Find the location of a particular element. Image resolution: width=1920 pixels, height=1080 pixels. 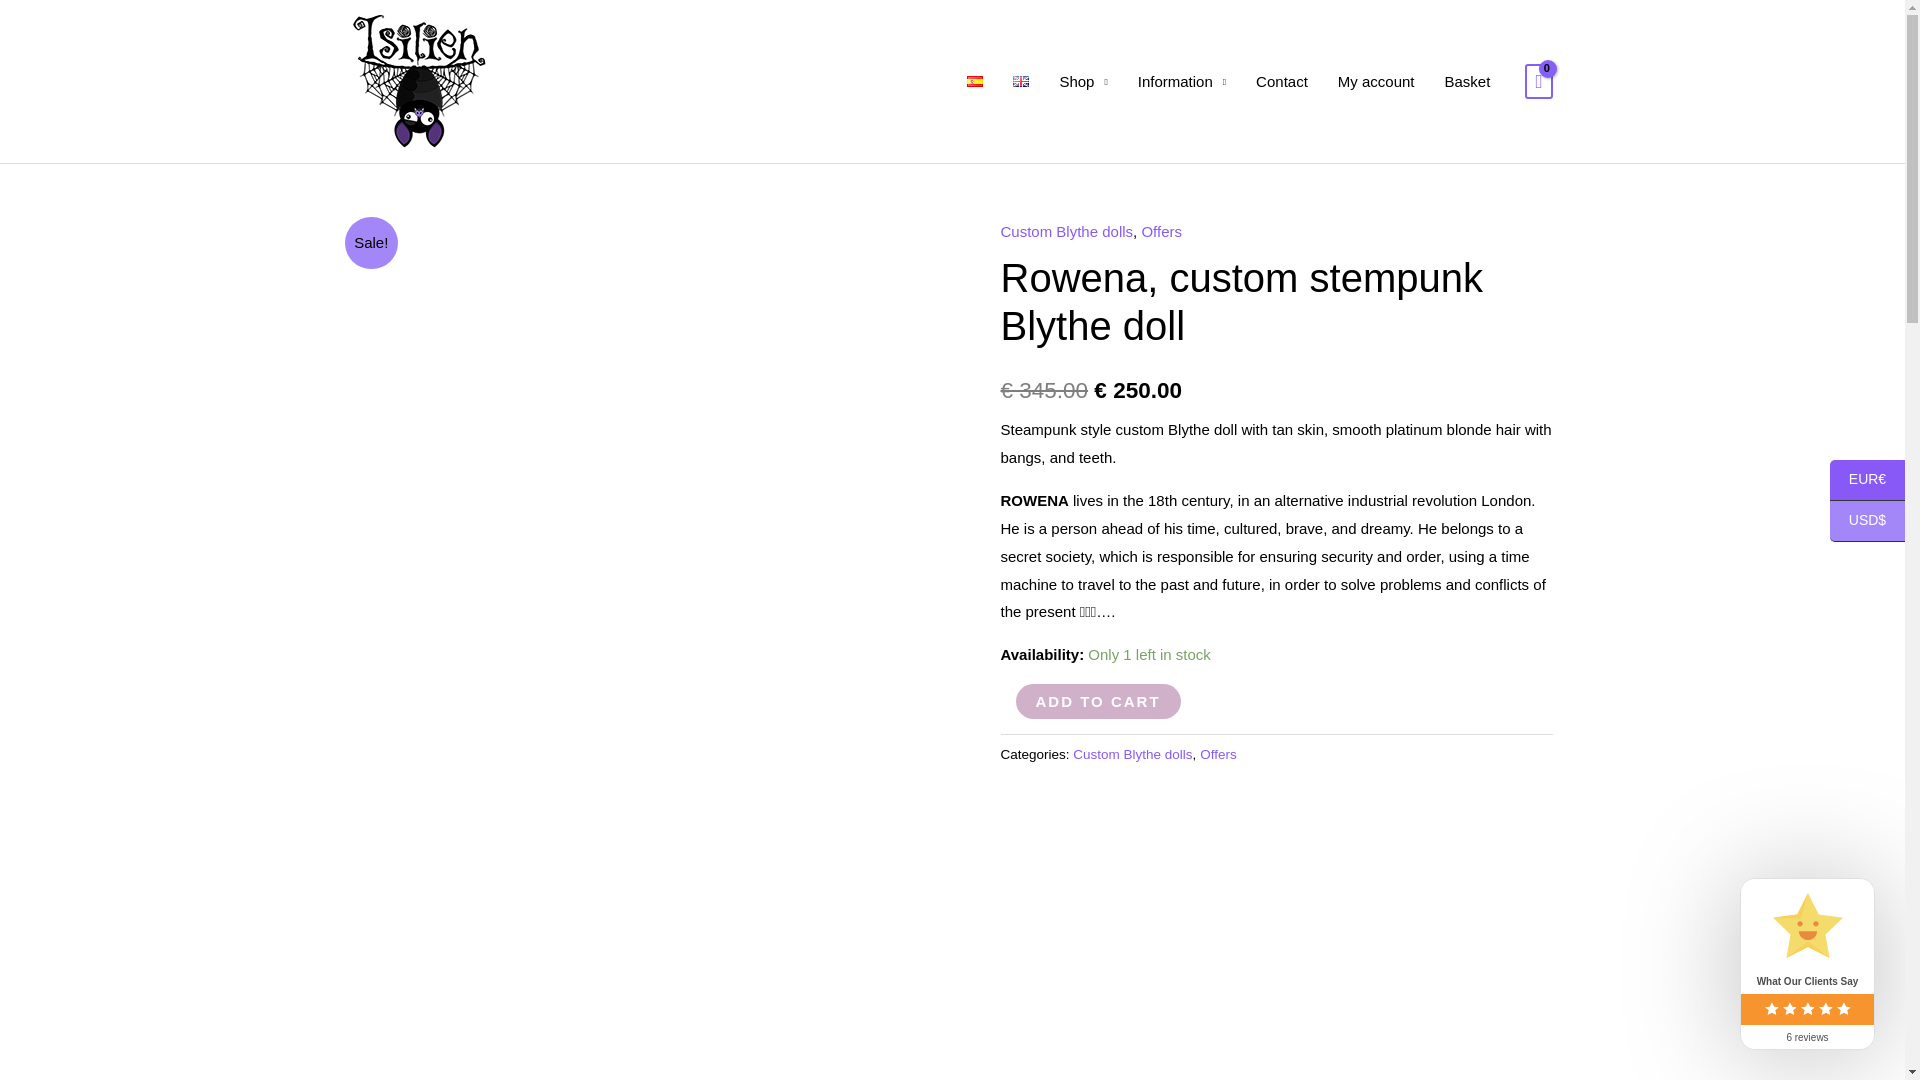

Information is located at coordinates (1182, 80).